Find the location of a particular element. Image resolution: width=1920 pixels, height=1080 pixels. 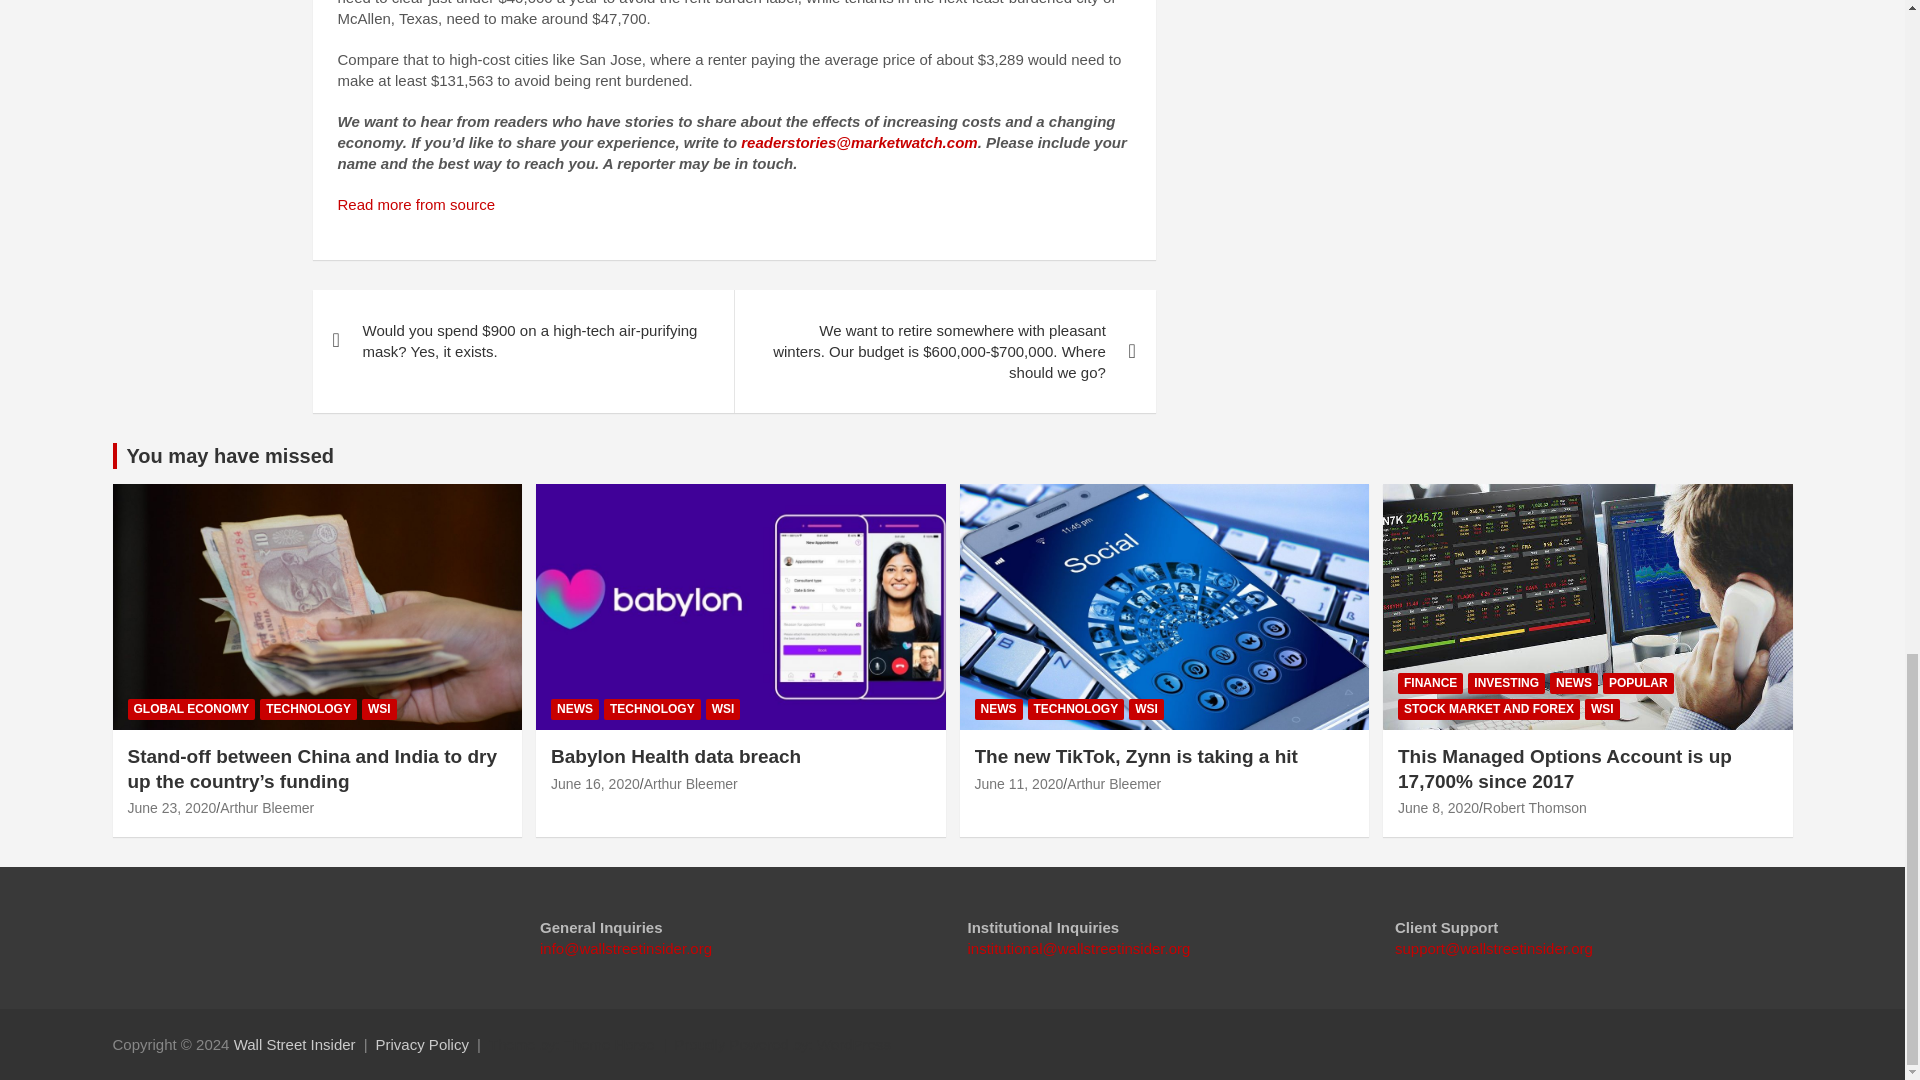

WordPress is located at coordinates (854, 1044).